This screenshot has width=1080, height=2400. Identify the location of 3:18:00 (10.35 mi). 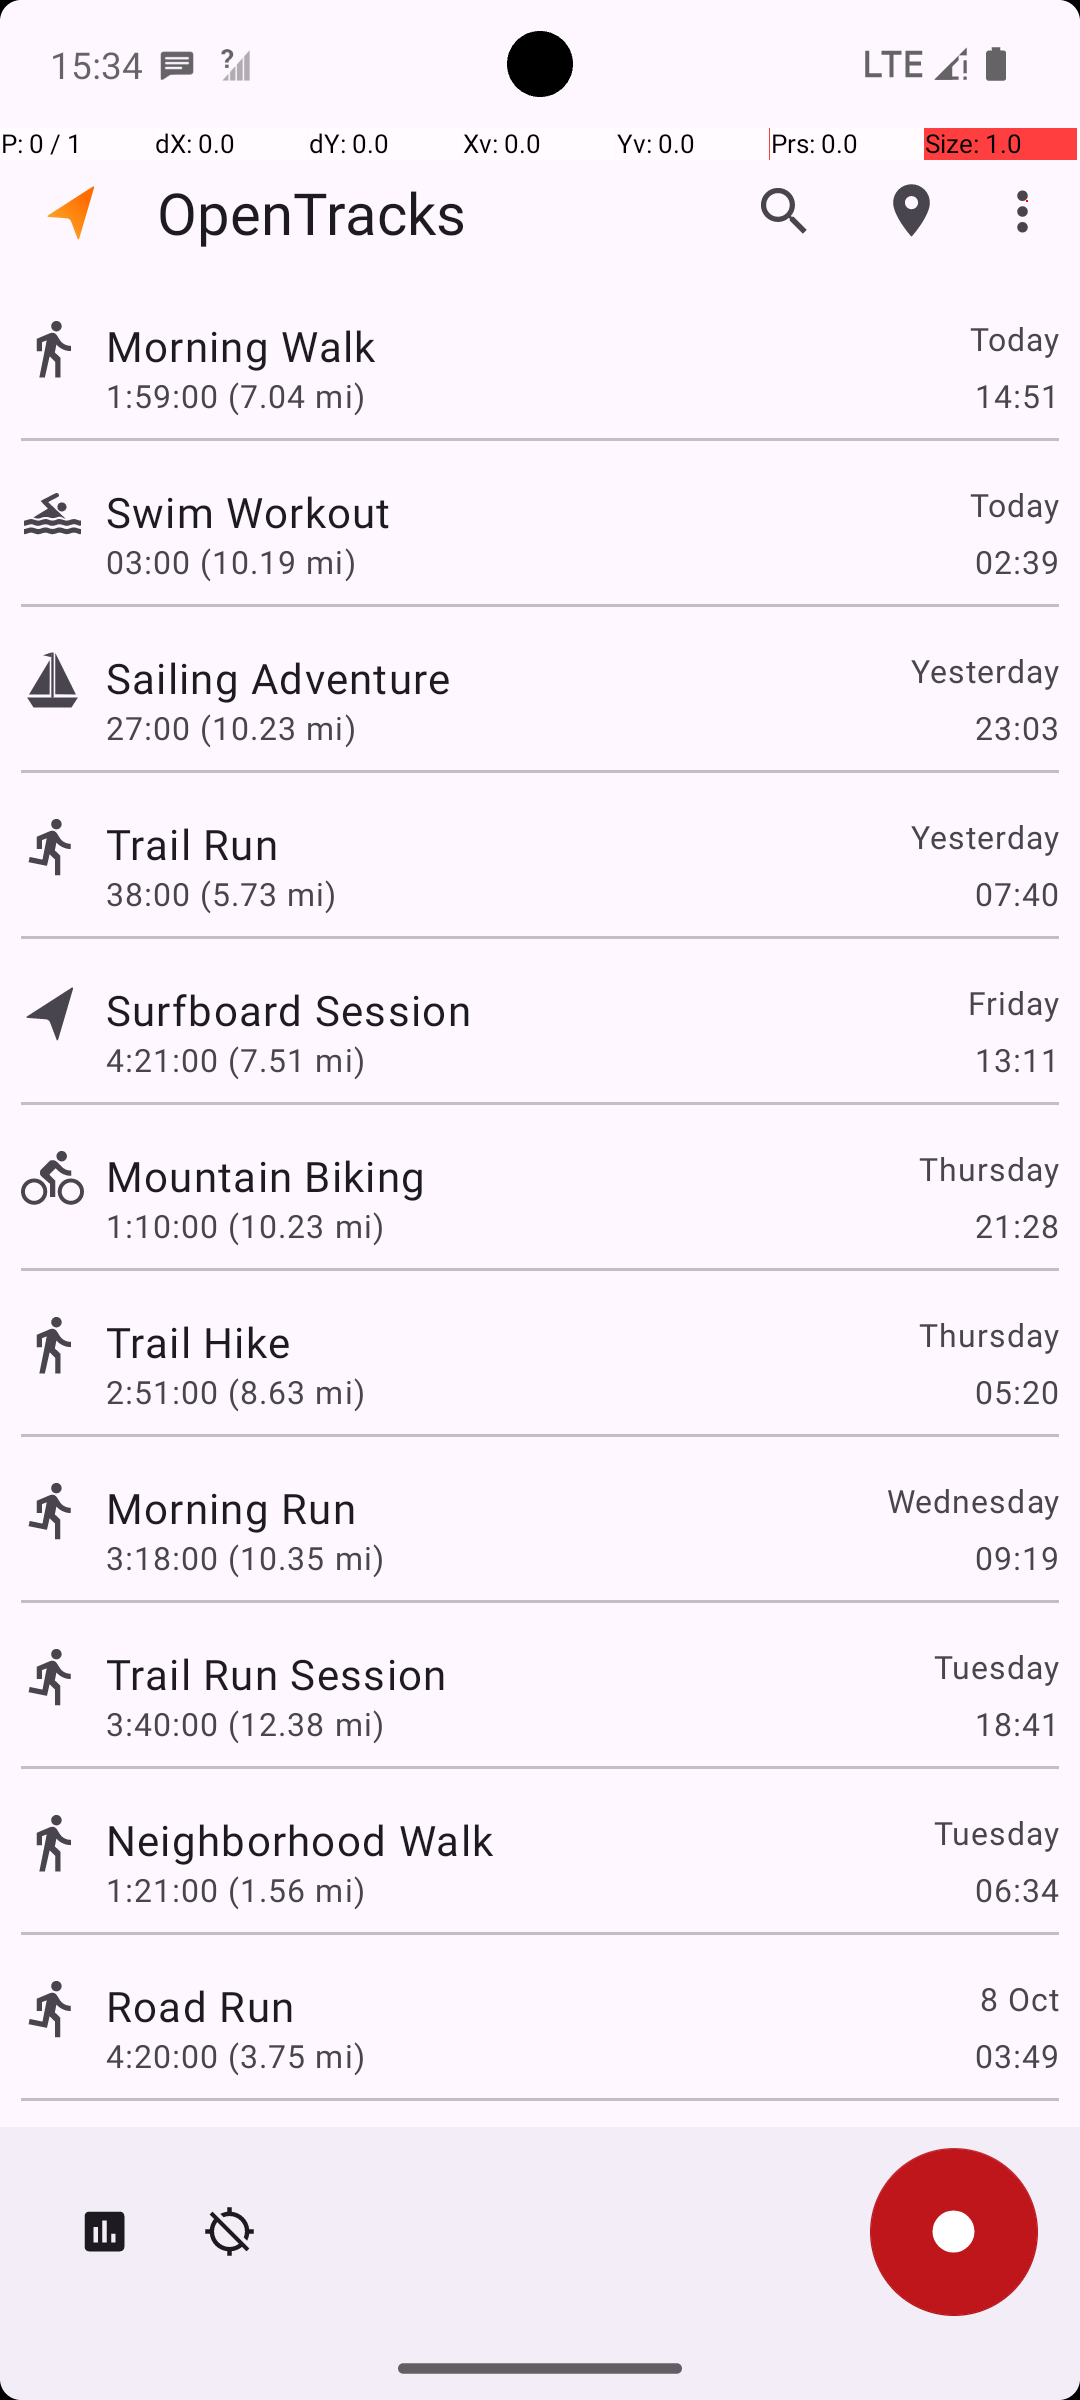
(244, 1558).